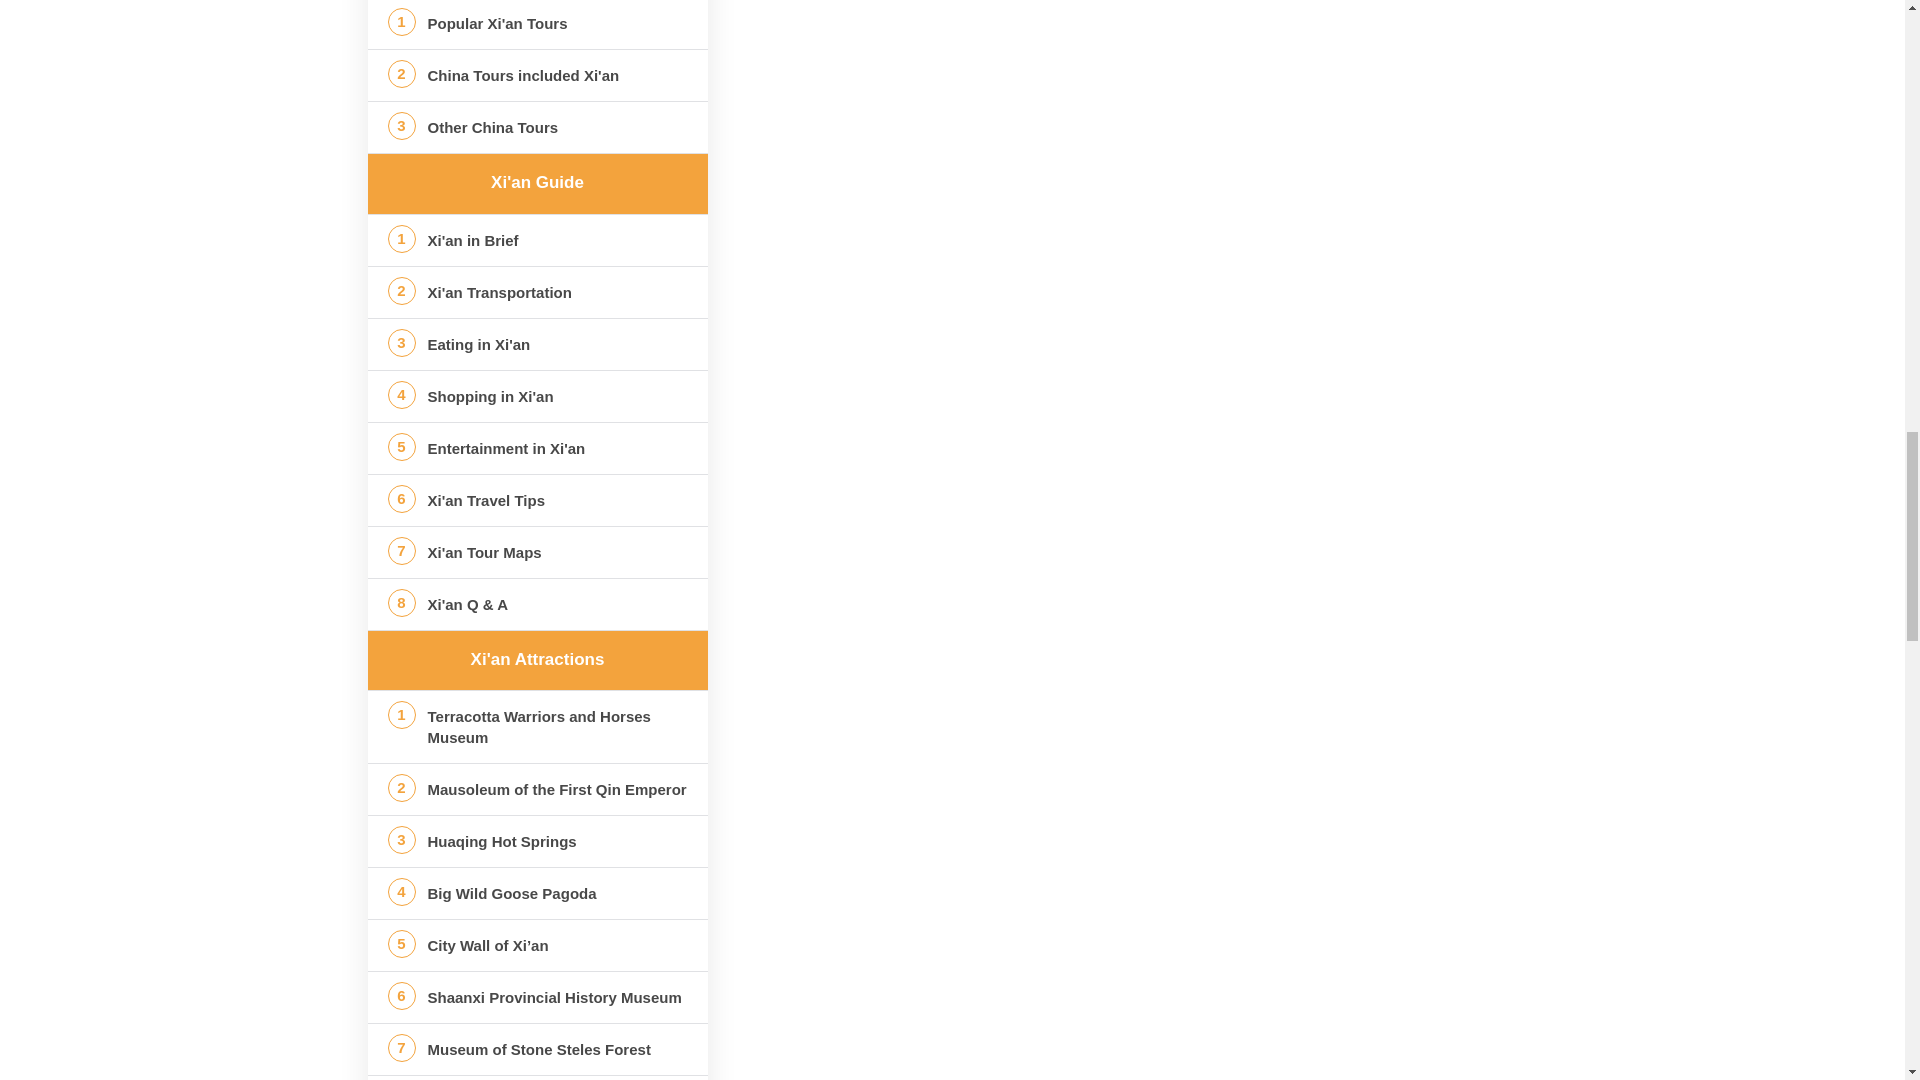 The width and height of the screenshot is (1920, 1080). Describe the element at coordinates (538, 500) in the screenshot. I see `Xi'an Travel Tips` at that location.